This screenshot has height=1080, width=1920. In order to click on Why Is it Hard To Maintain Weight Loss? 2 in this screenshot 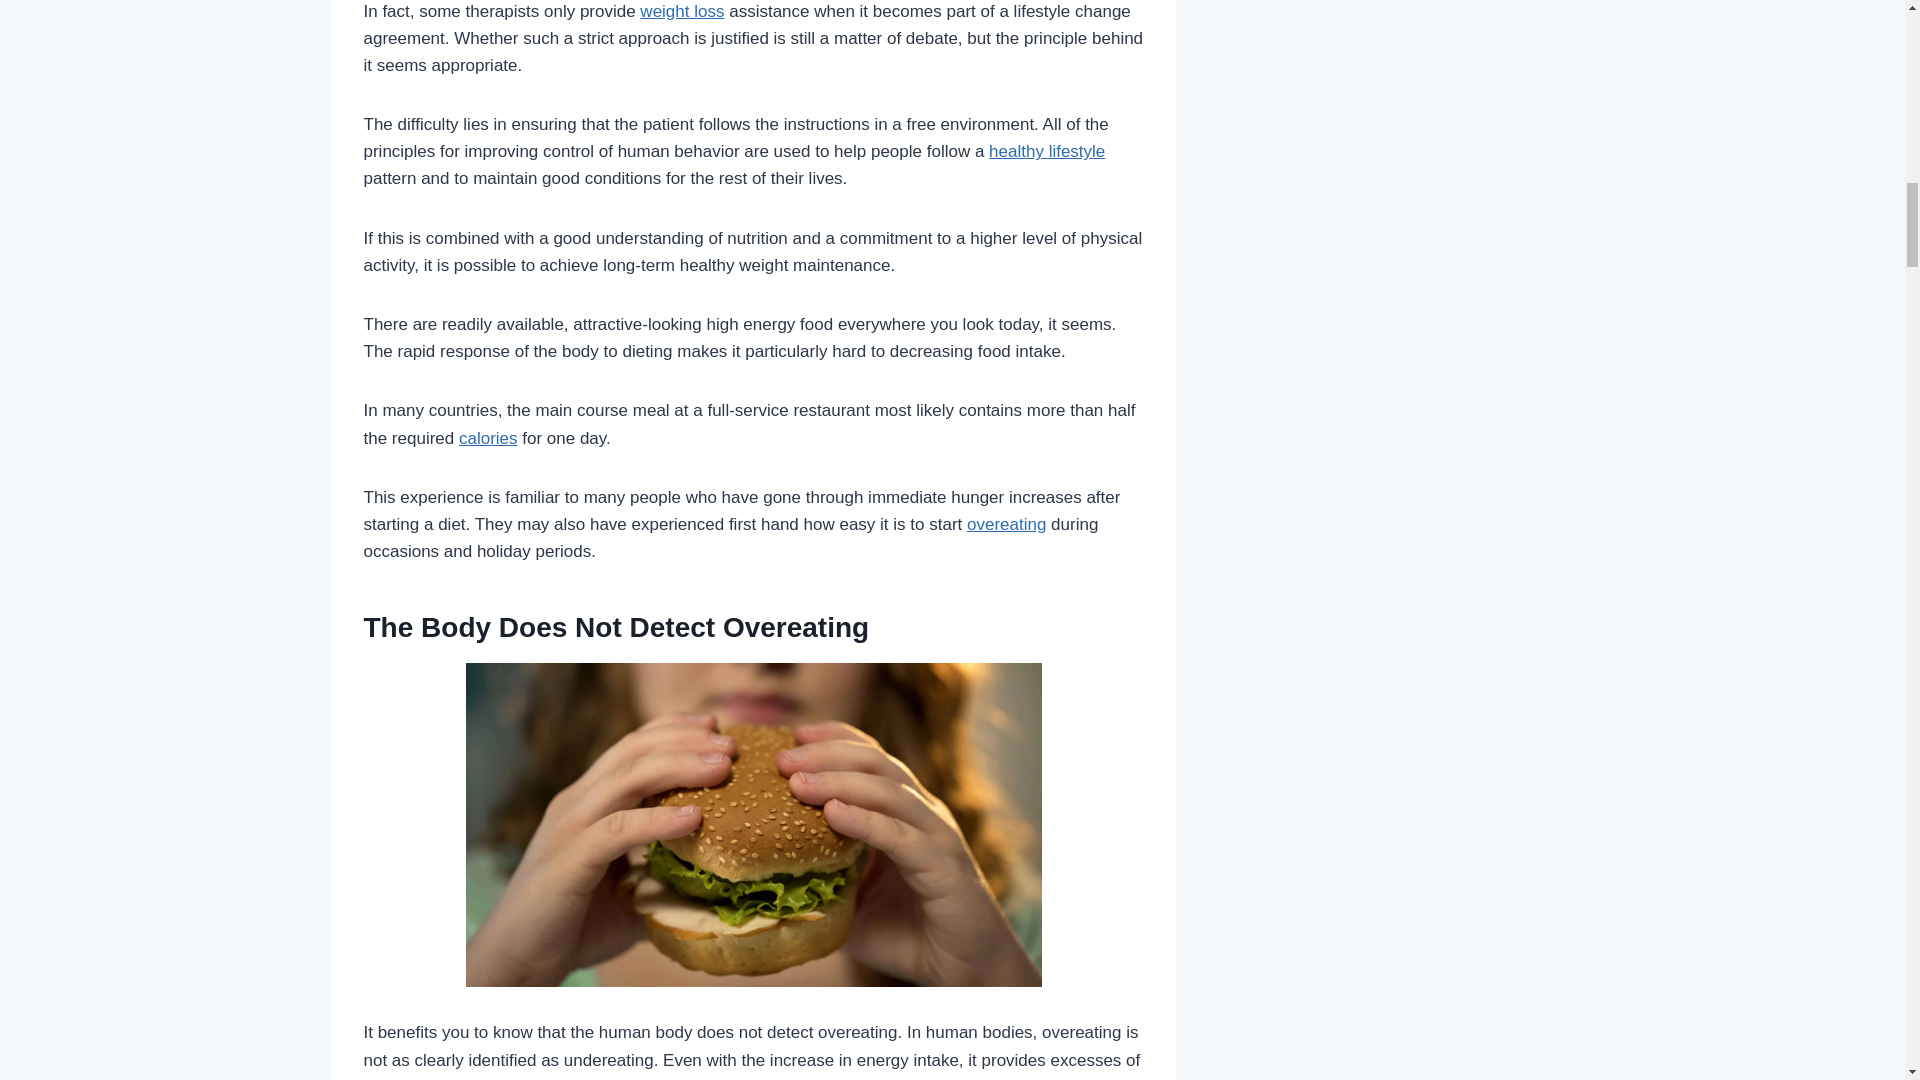, I will do `click(754, 825)`.